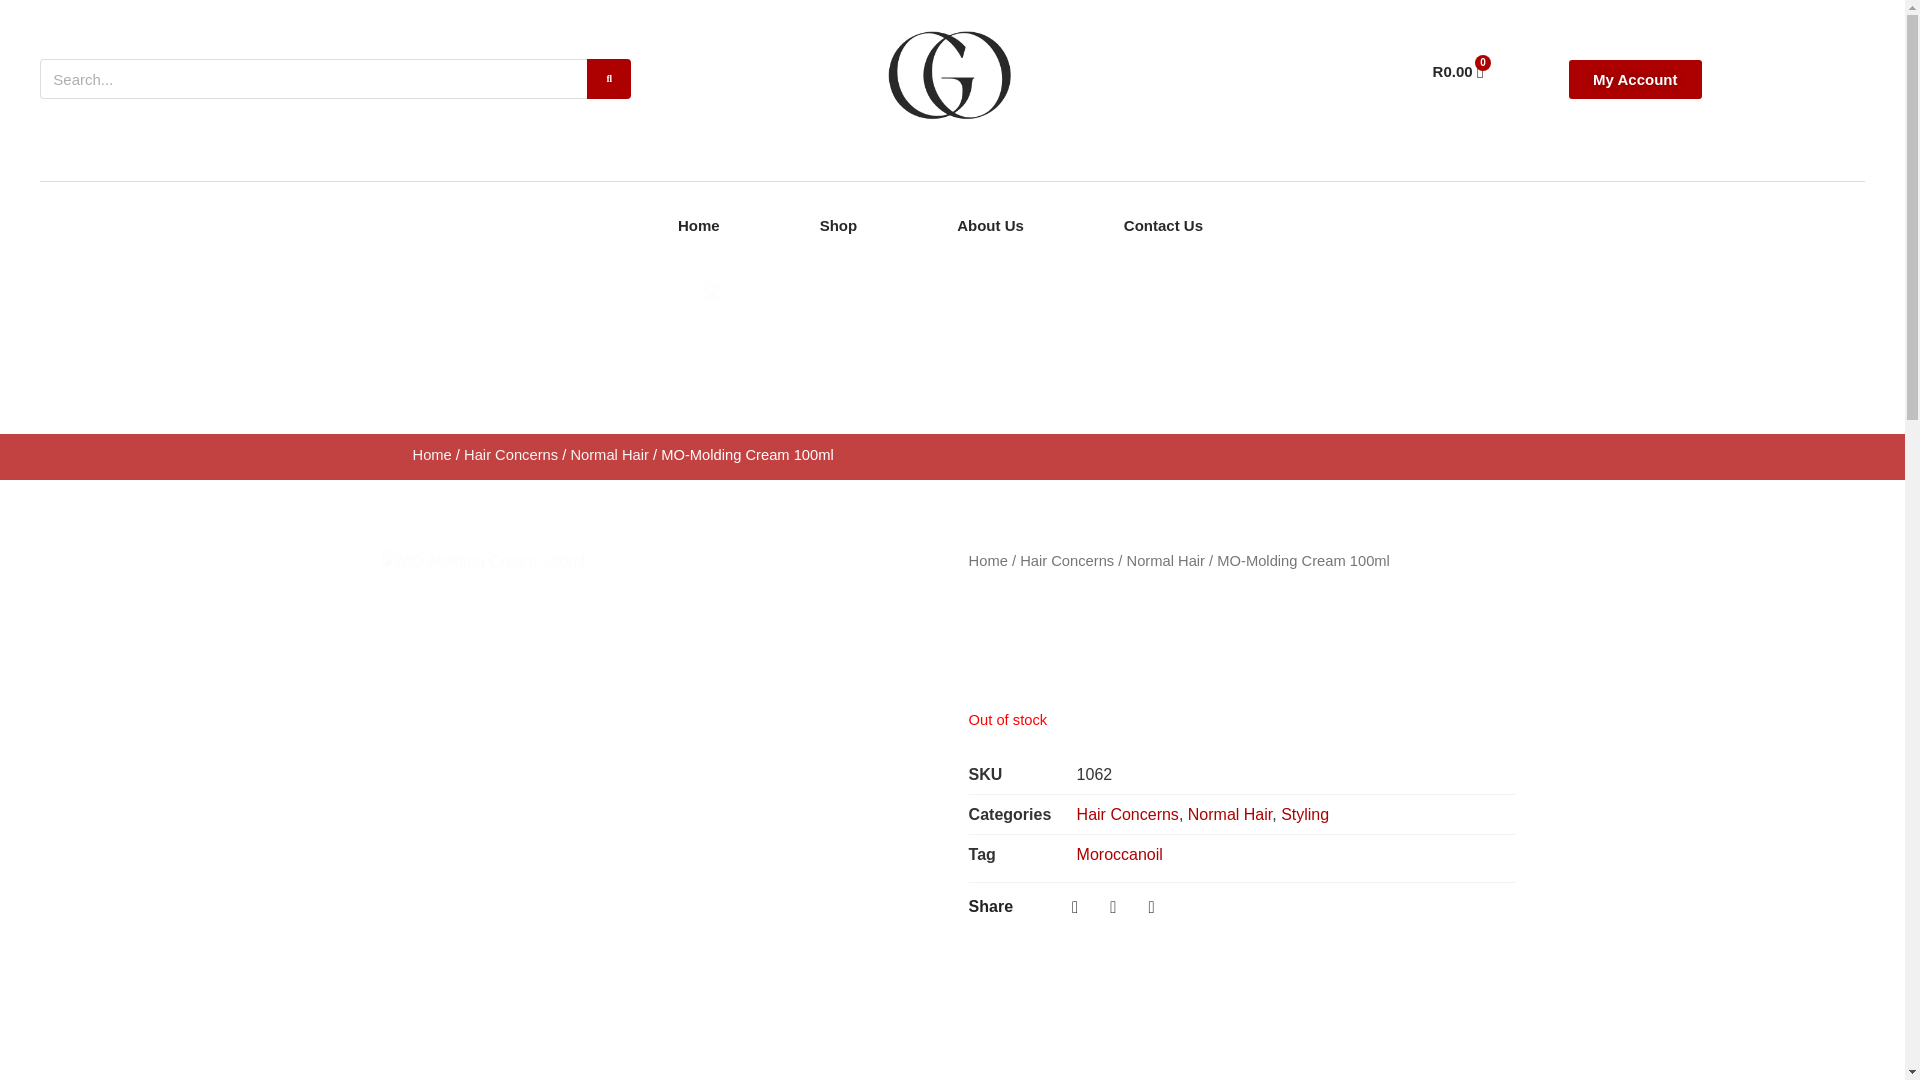 This screenshot has width=1920, height=1080. What do you see at coordinates (1230, 814) in the screenshot?
I see `Normal Hair` at bounding box center [1230, 814].